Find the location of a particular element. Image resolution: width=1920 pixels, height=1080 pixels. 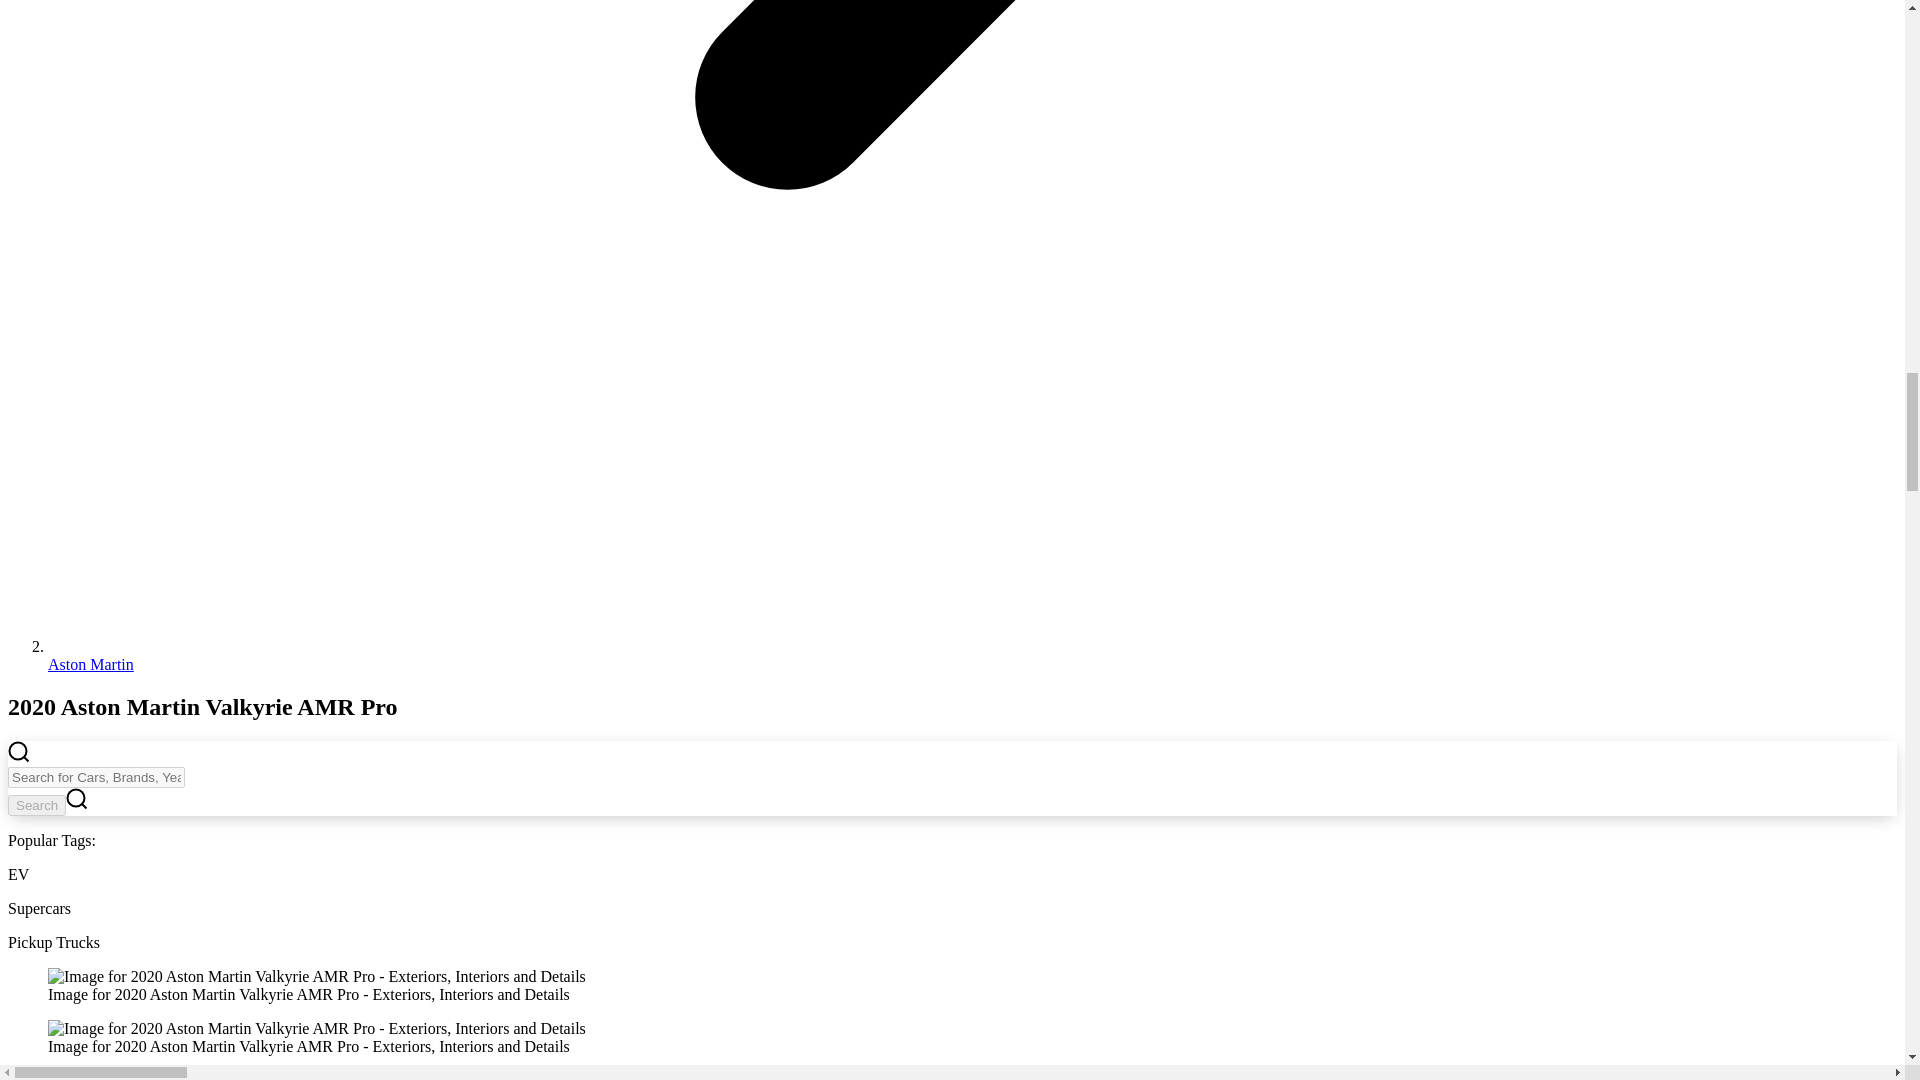

Search is located at coordinates (36, 805).